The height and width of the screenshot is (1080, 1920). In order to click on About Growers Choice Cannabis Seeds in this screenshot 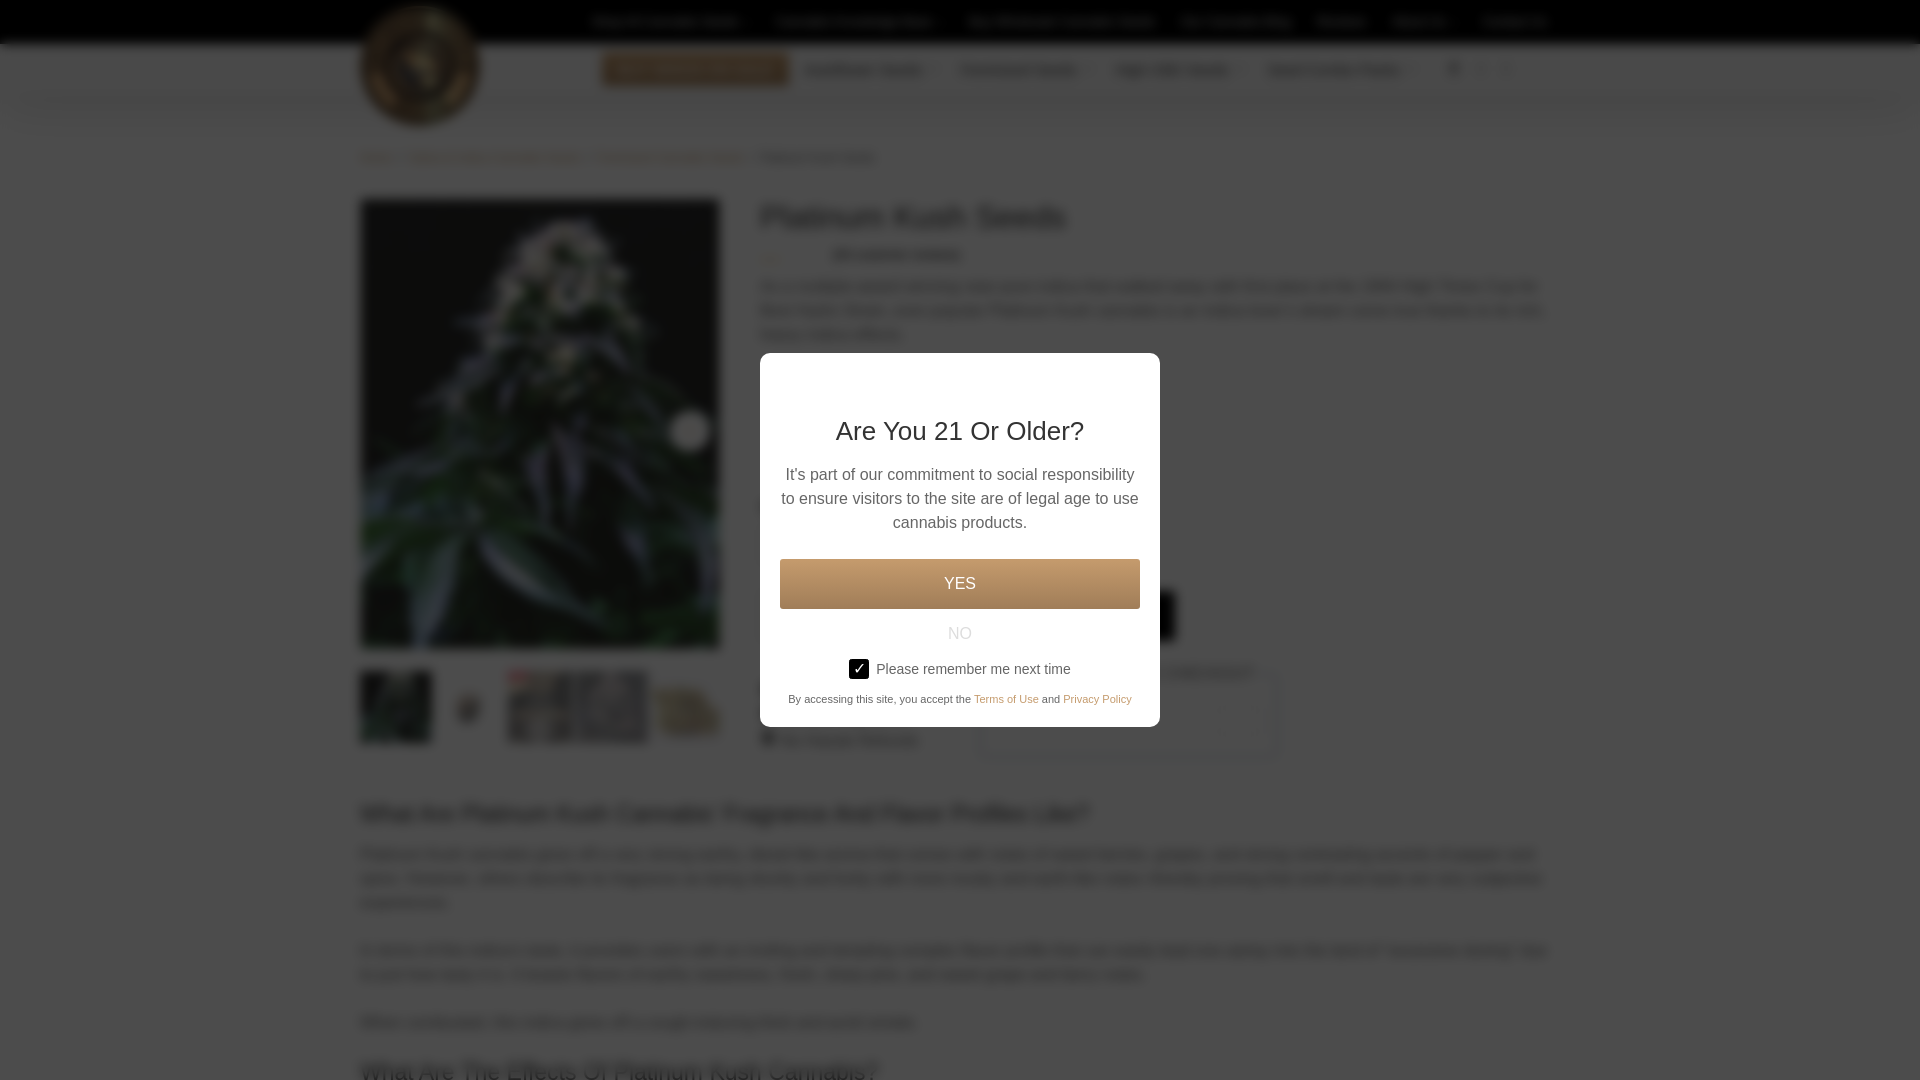, I will do `click(1420, 22)`.